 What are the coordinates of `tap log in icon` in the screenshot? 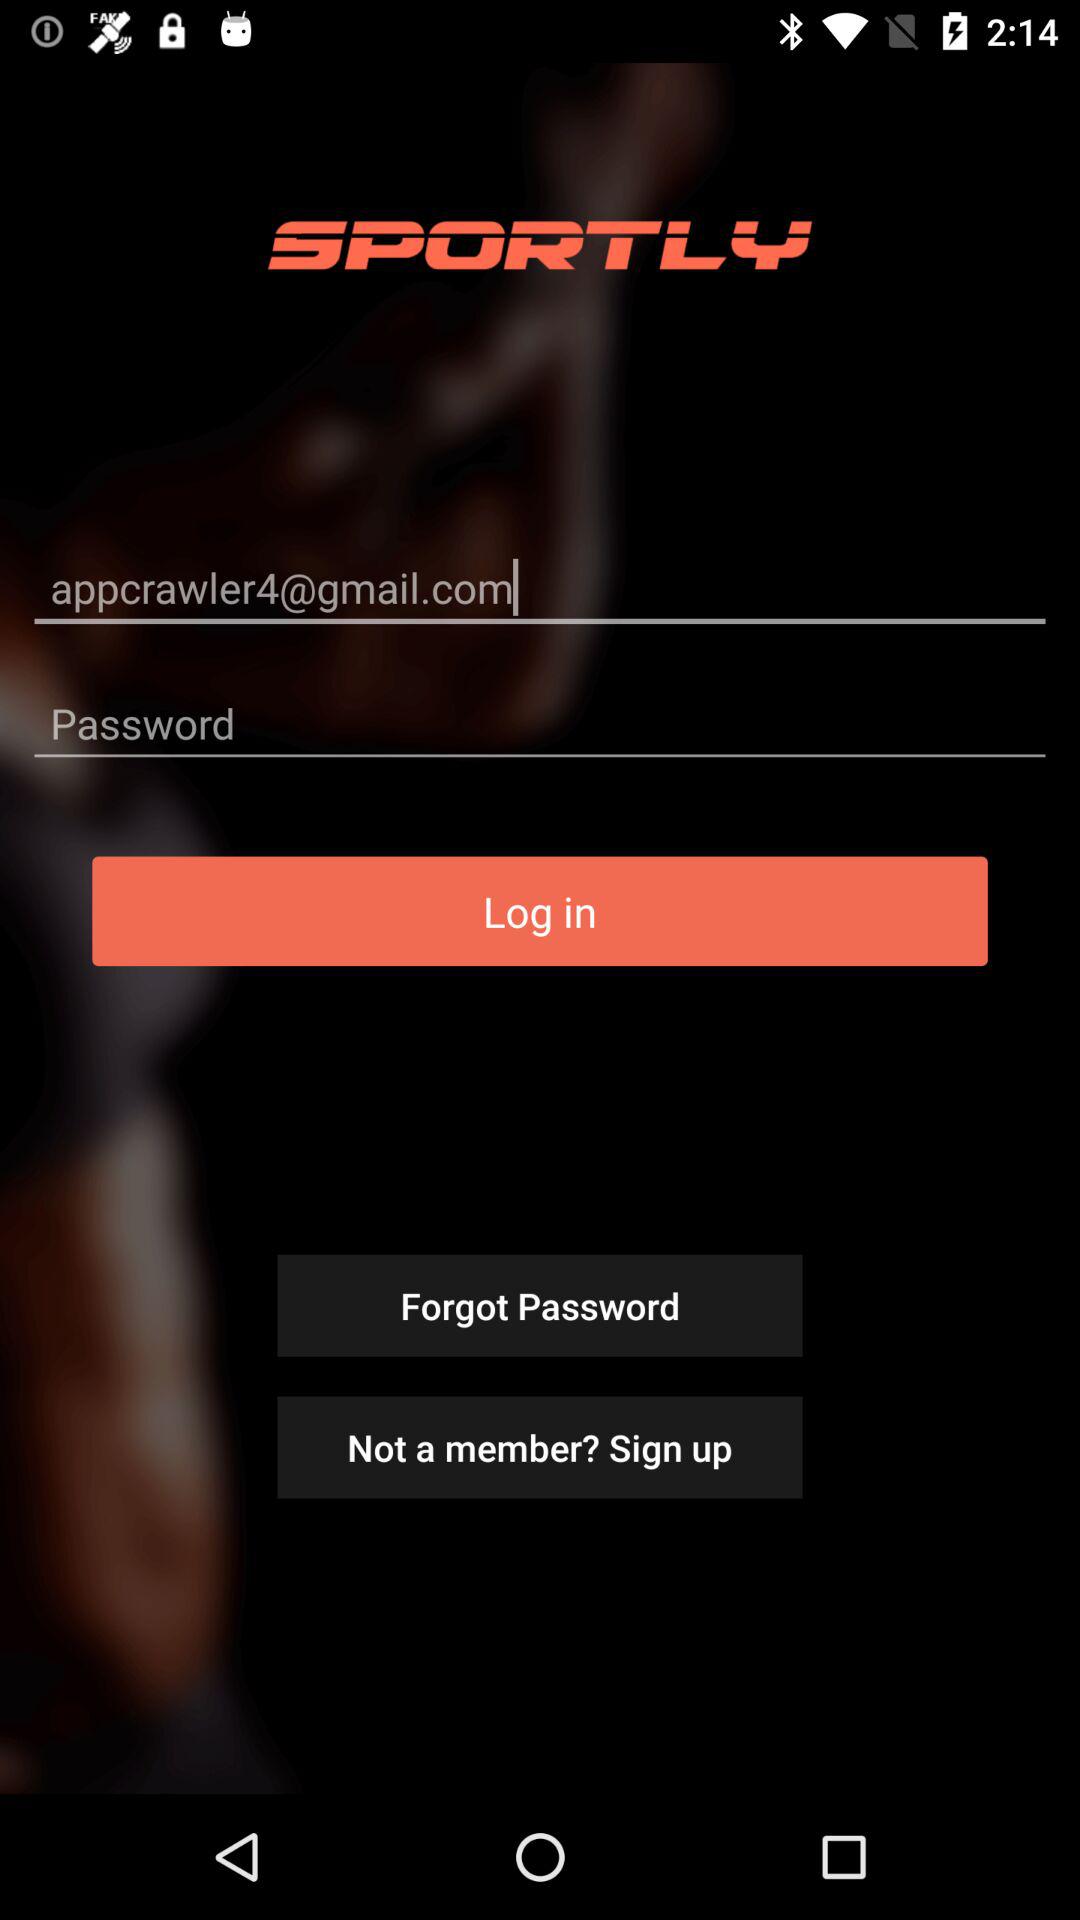 It's located at (540, 911).